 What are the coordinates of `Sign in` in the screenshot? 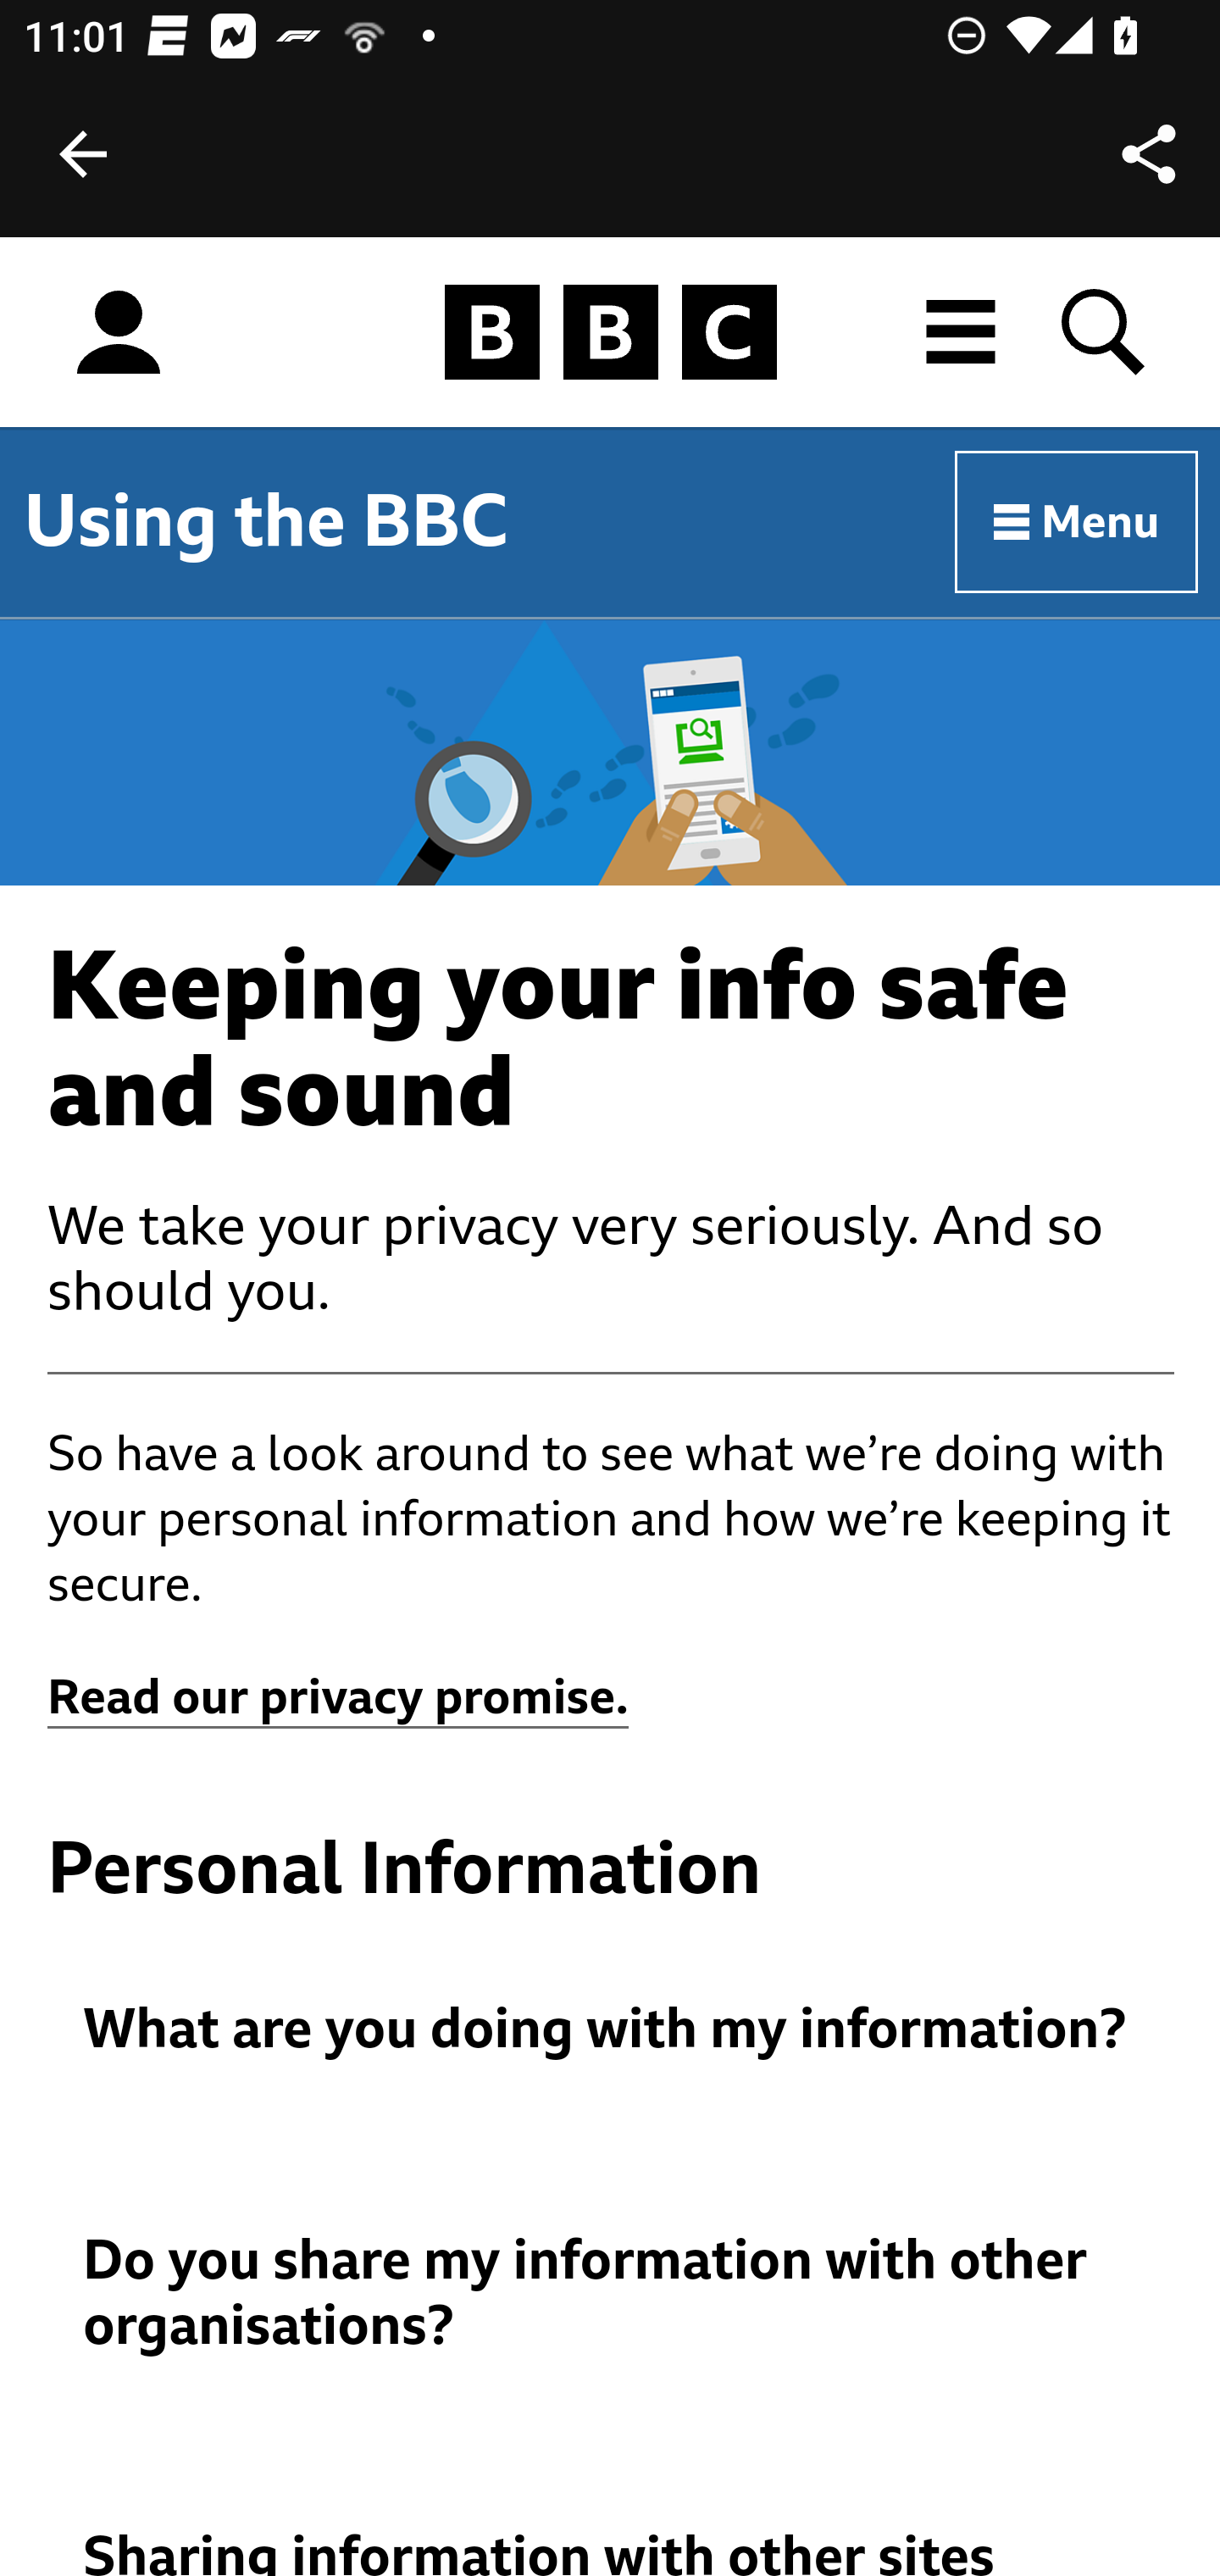 It's located at (119, 333).